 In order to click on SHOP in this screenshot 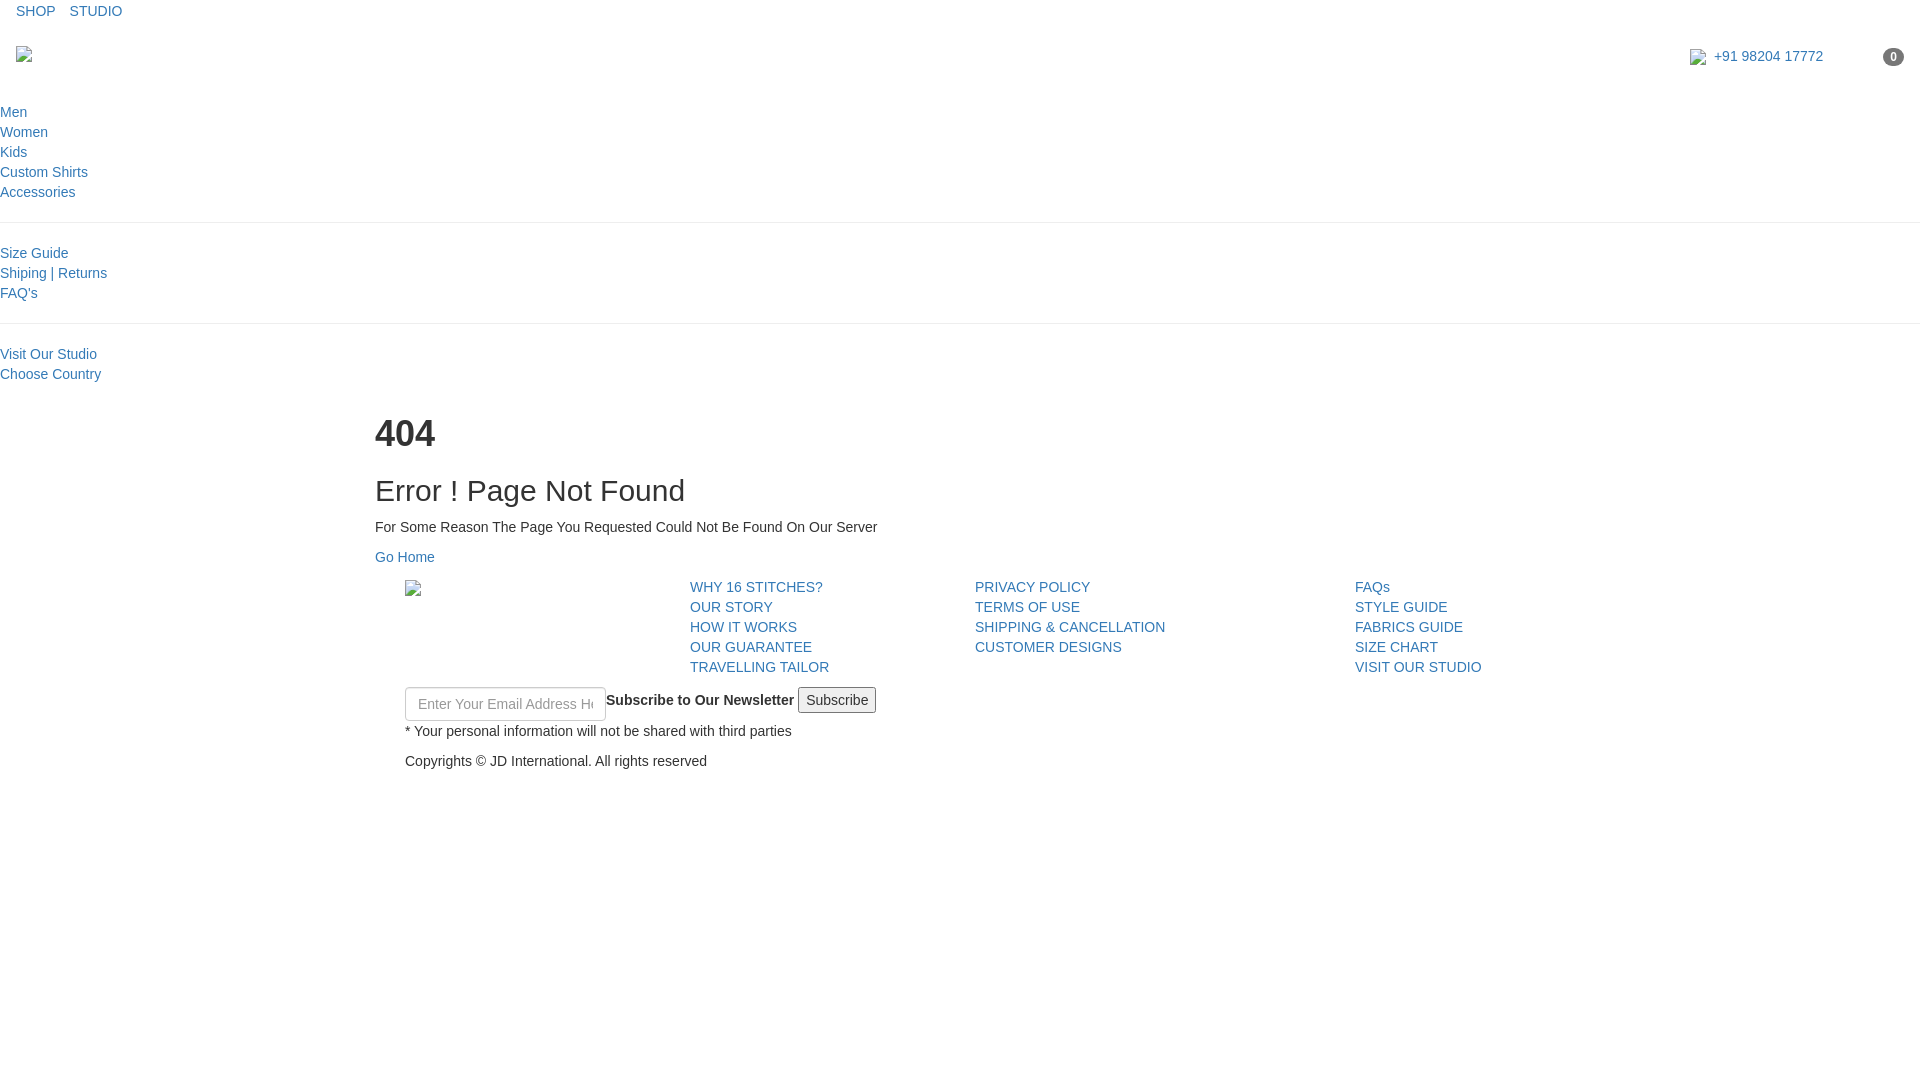, I will do `click(36, 11)`.